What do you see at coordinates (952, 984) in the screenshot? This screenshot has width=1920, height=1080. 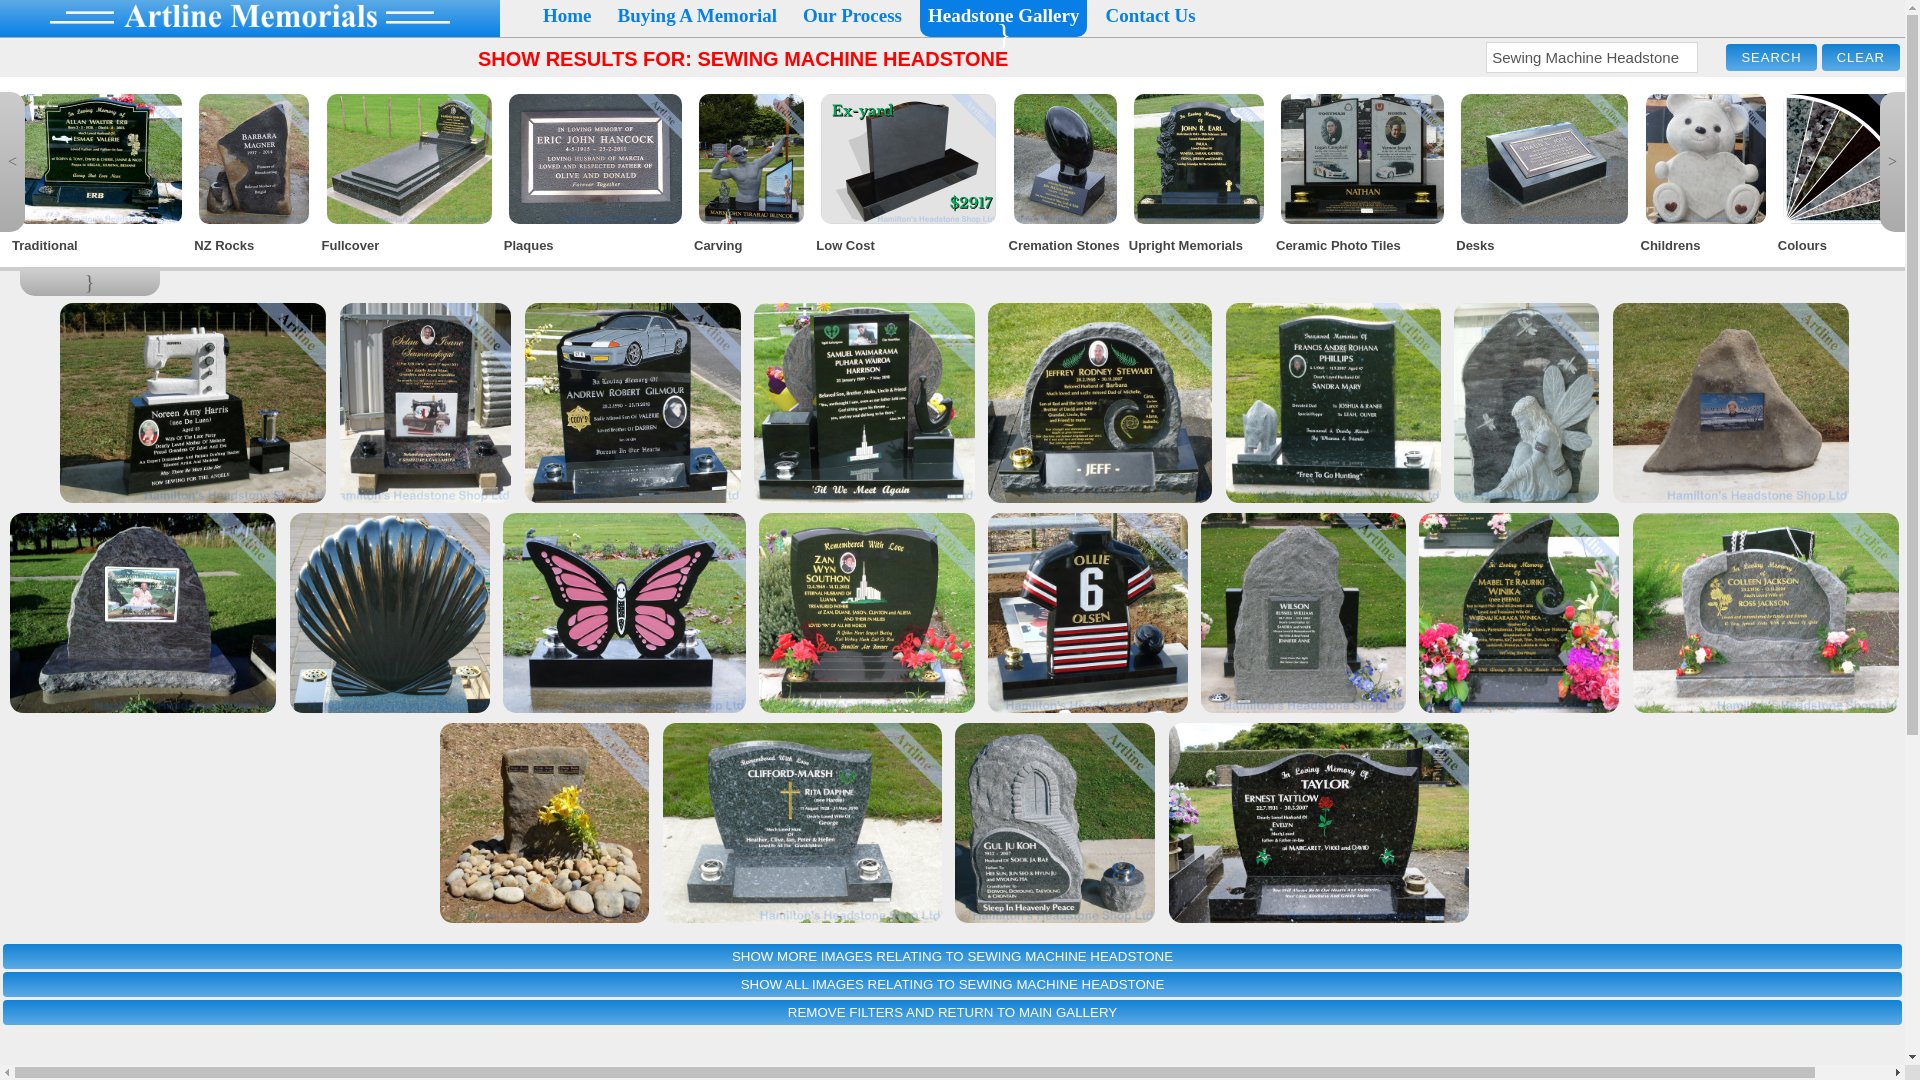 I see `SHOW ALL IMAGES RELATING TO SEWING MACHINE HEADSTONE` at bounding box center [952, 984].